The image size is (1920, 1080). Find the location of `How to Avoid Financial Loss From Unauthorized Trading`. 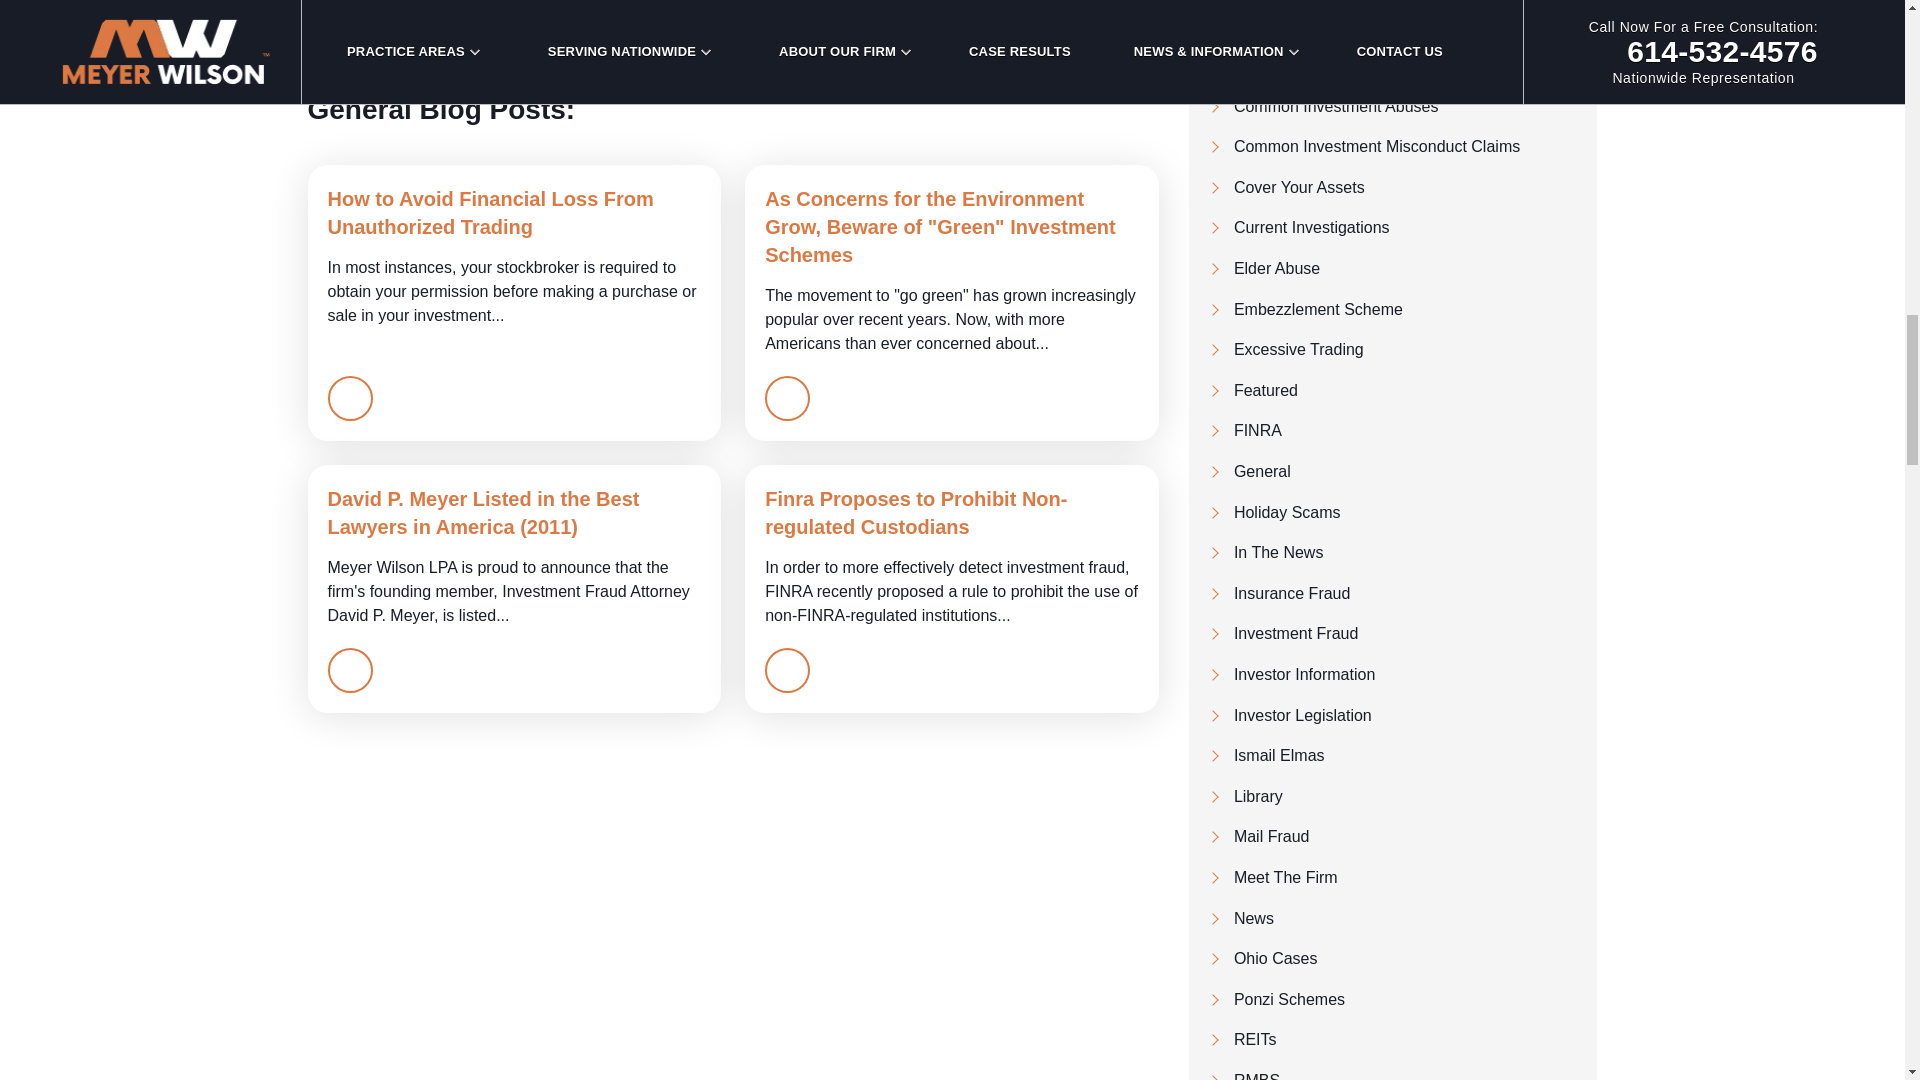

How to Avoid Financial Loss From Unauthorized Trading is located at coordinates (514, 302).